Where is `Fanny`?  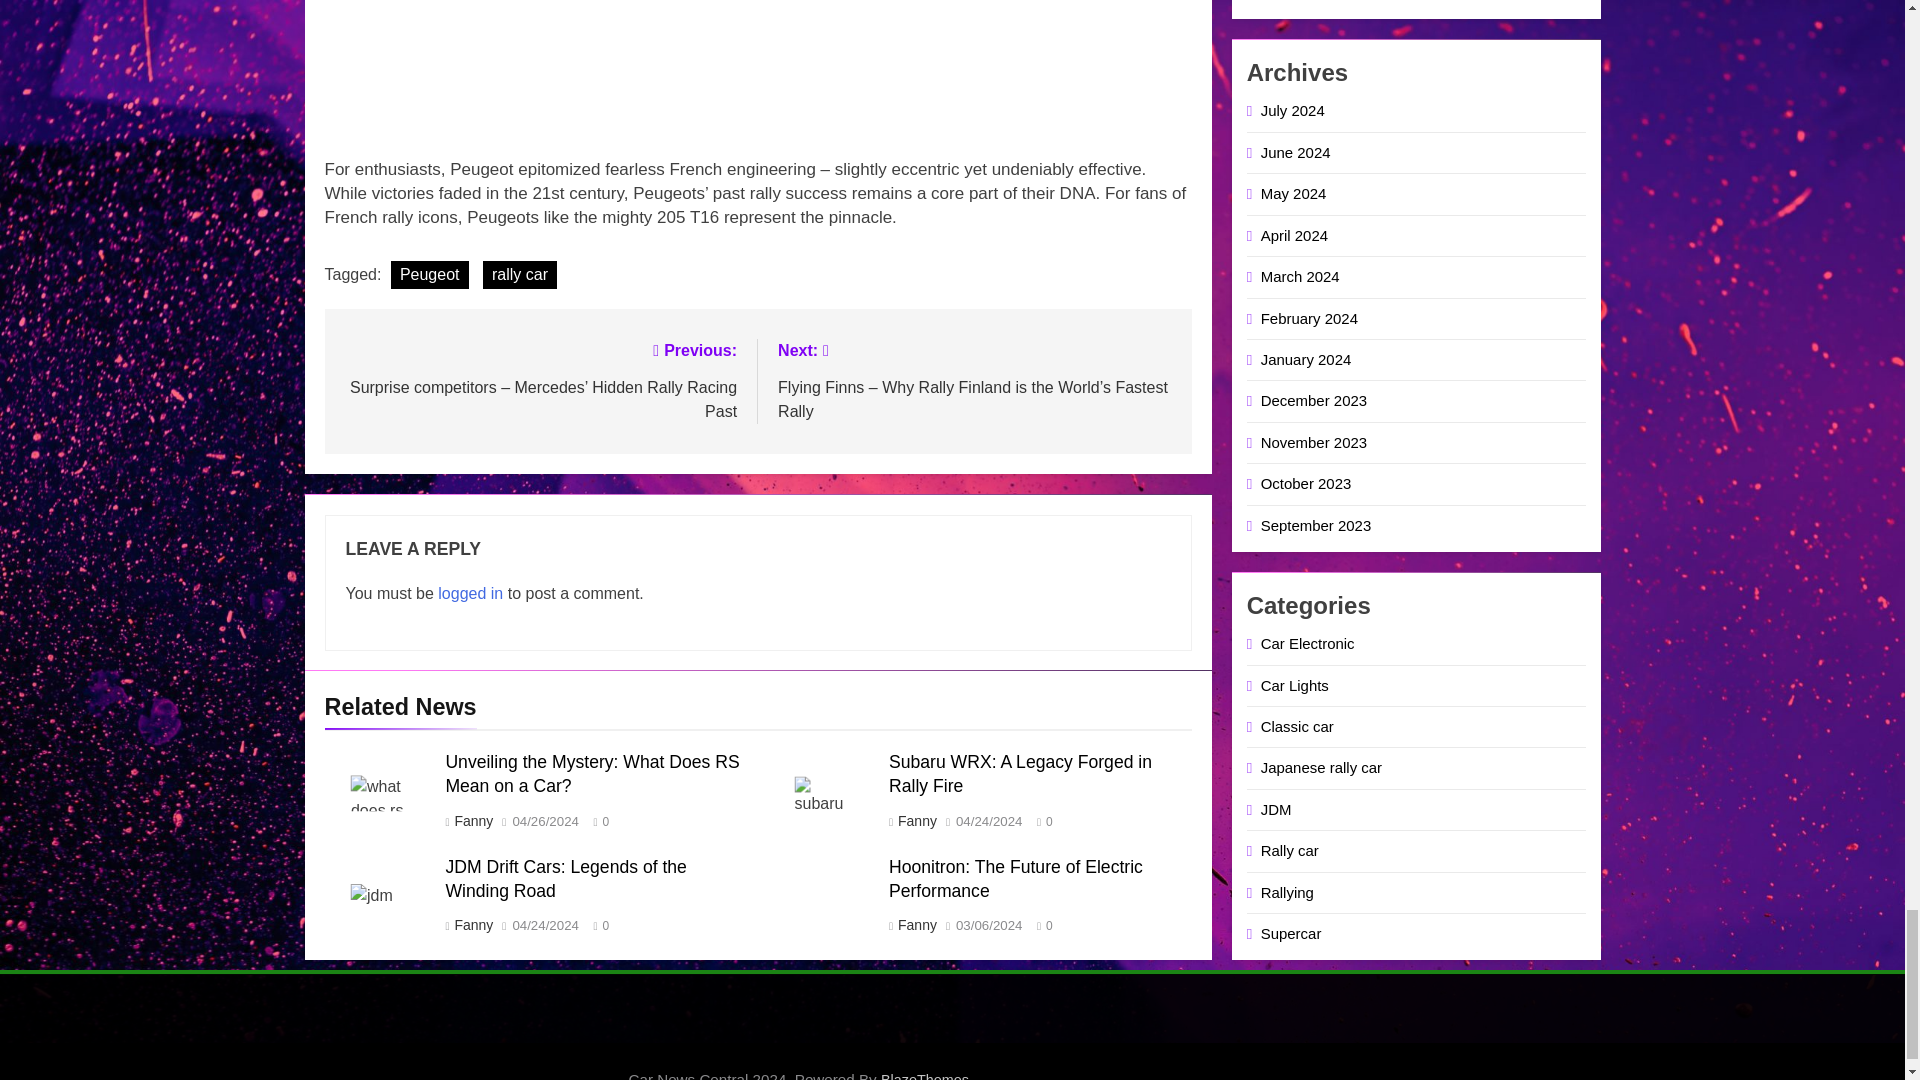 Fanny is located at coordinates (916, 821).